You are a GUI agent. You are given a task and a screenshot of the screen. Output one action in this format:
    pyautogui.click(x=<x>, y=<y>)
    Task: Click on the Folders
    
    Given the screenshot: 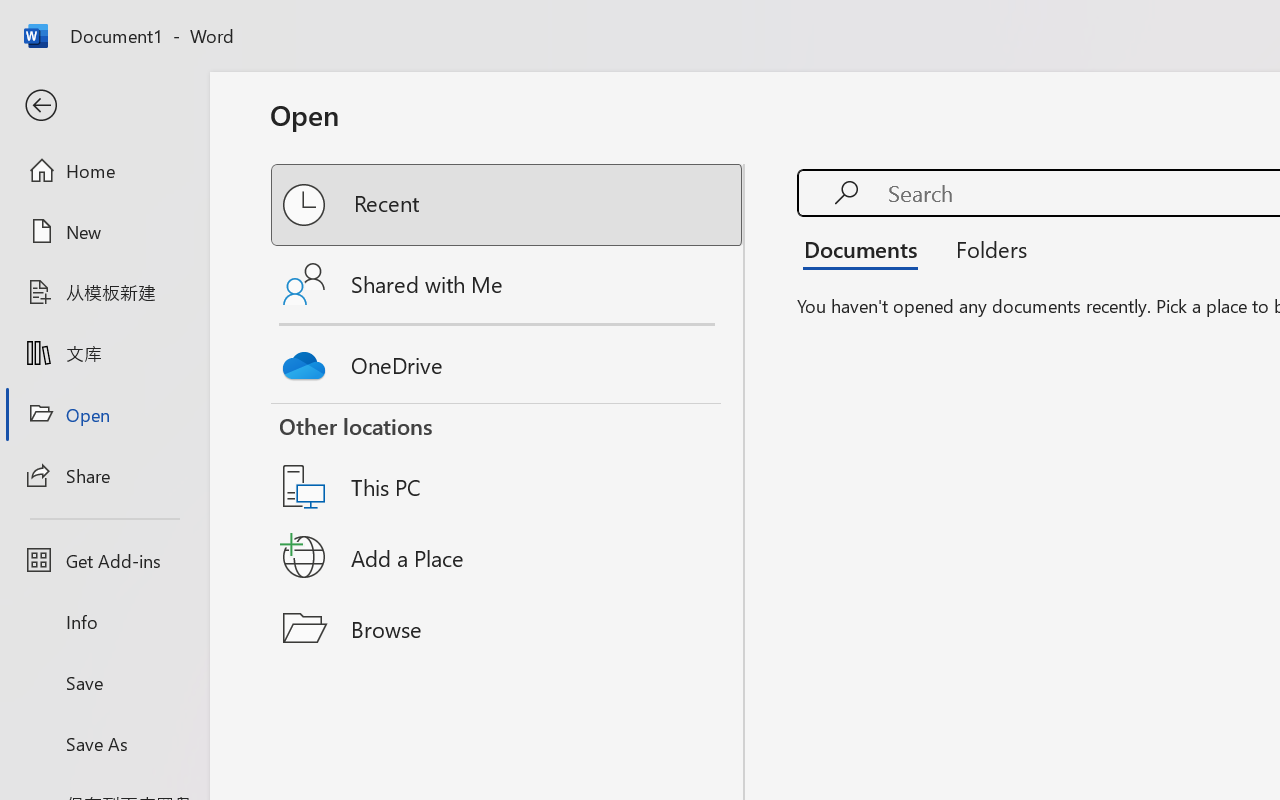 What is the action you would take?
    pyautogui.click(x=984, y=248)
    